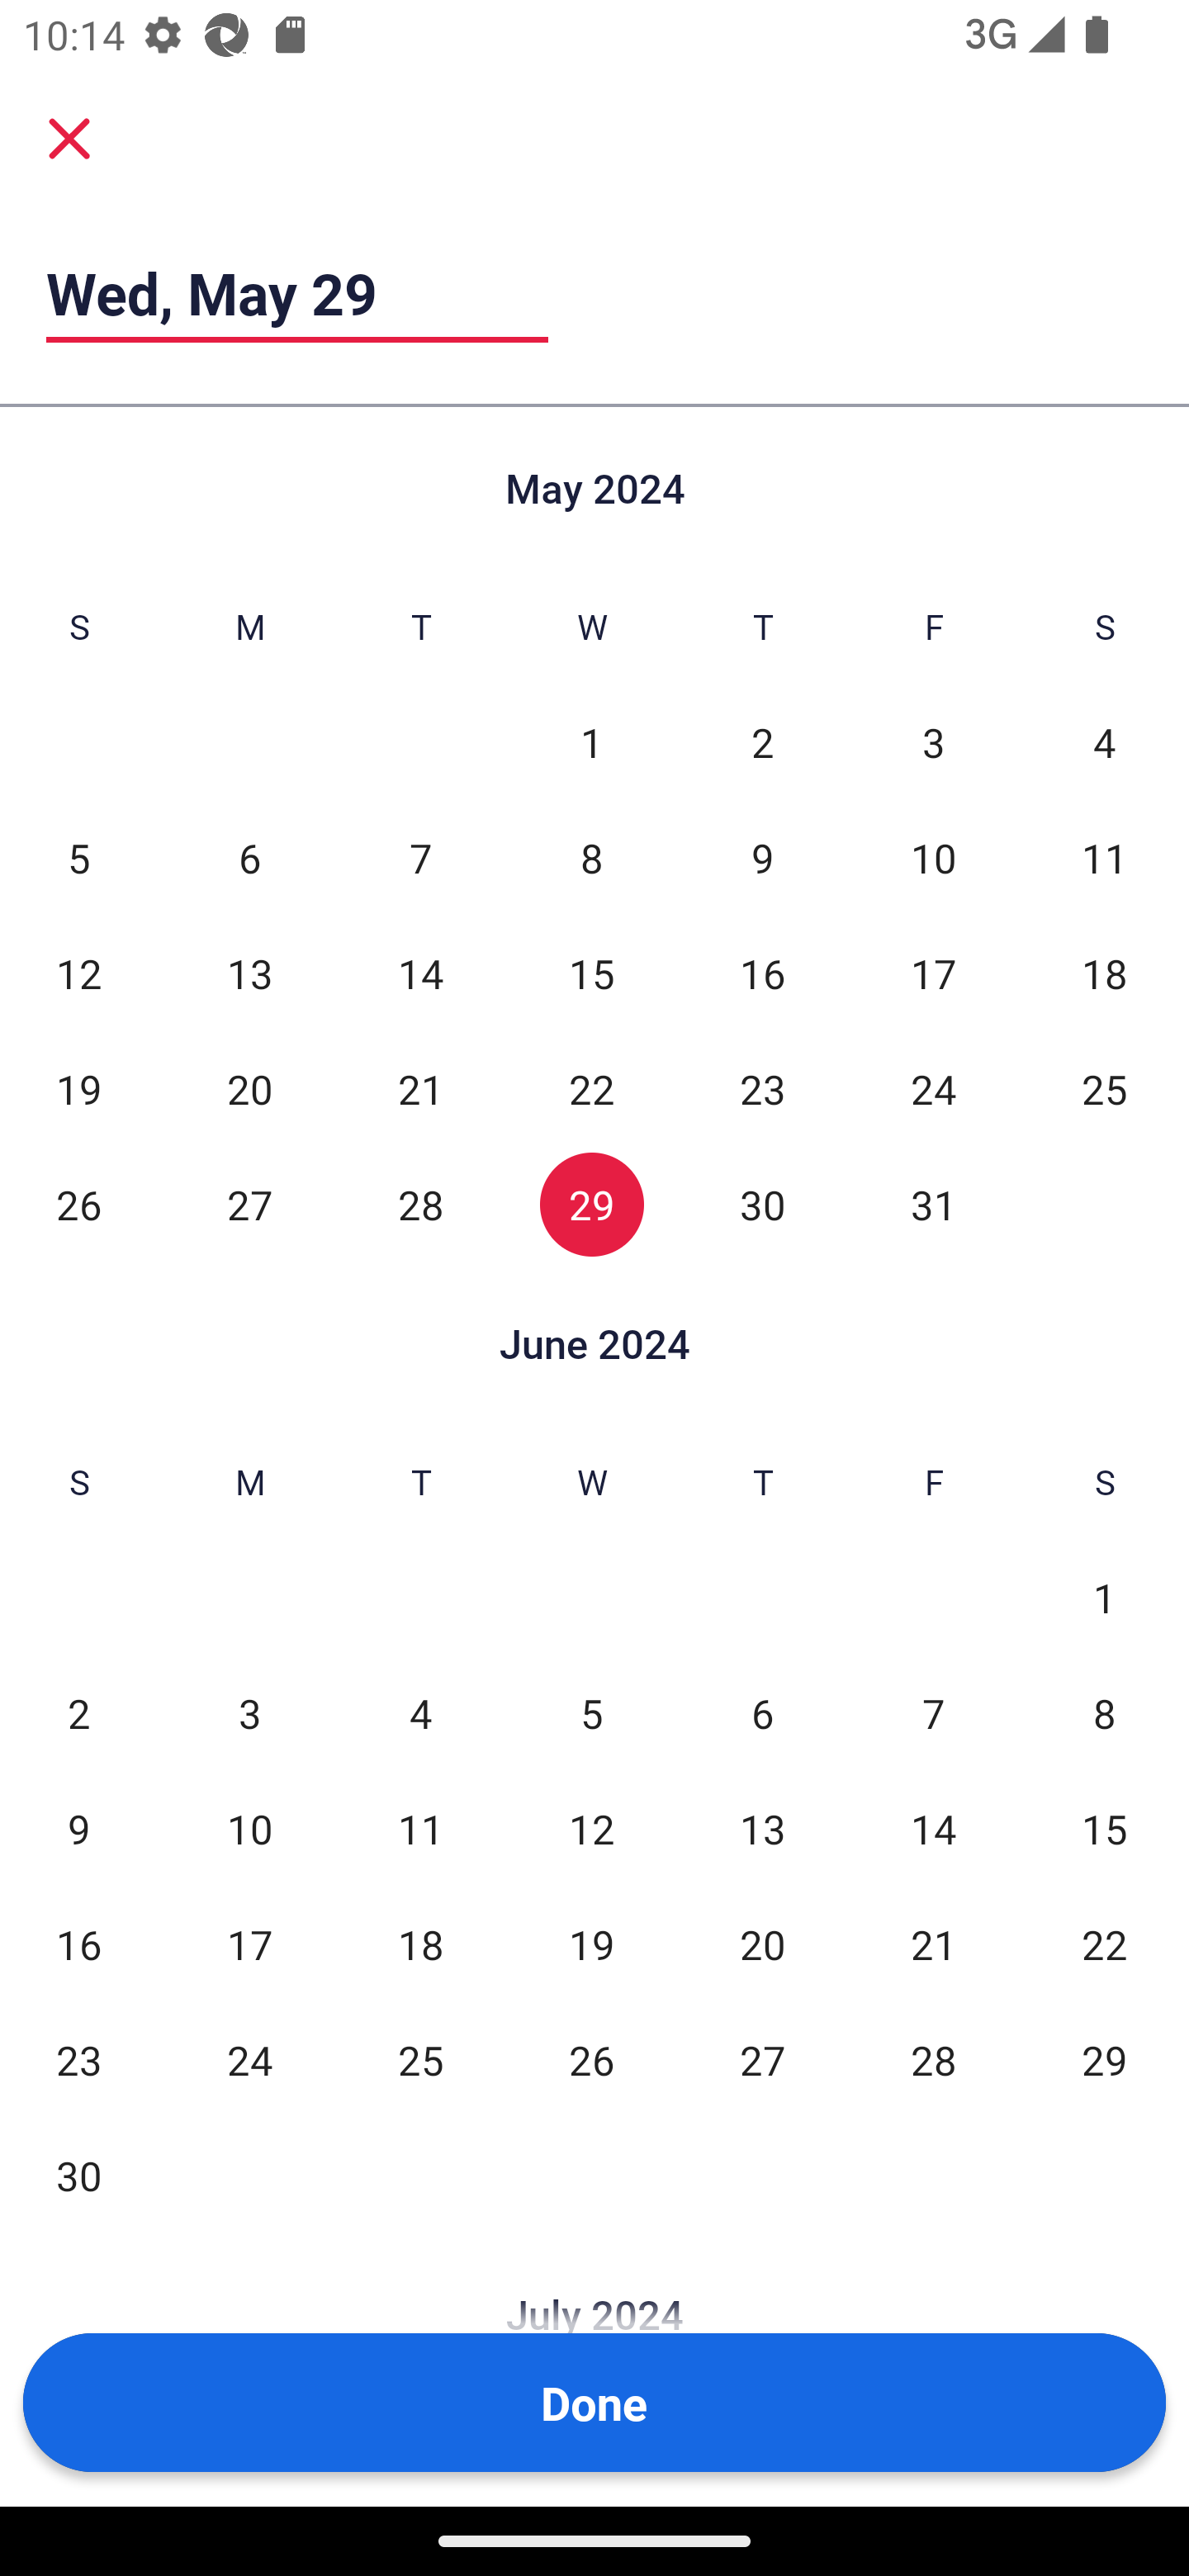 The width and height of the screenshot is (1189, 2576). Describe the element at coordinates (591, 1088) in the screenshot. I see `22 Wed, May 22, Not Selected` at that location.